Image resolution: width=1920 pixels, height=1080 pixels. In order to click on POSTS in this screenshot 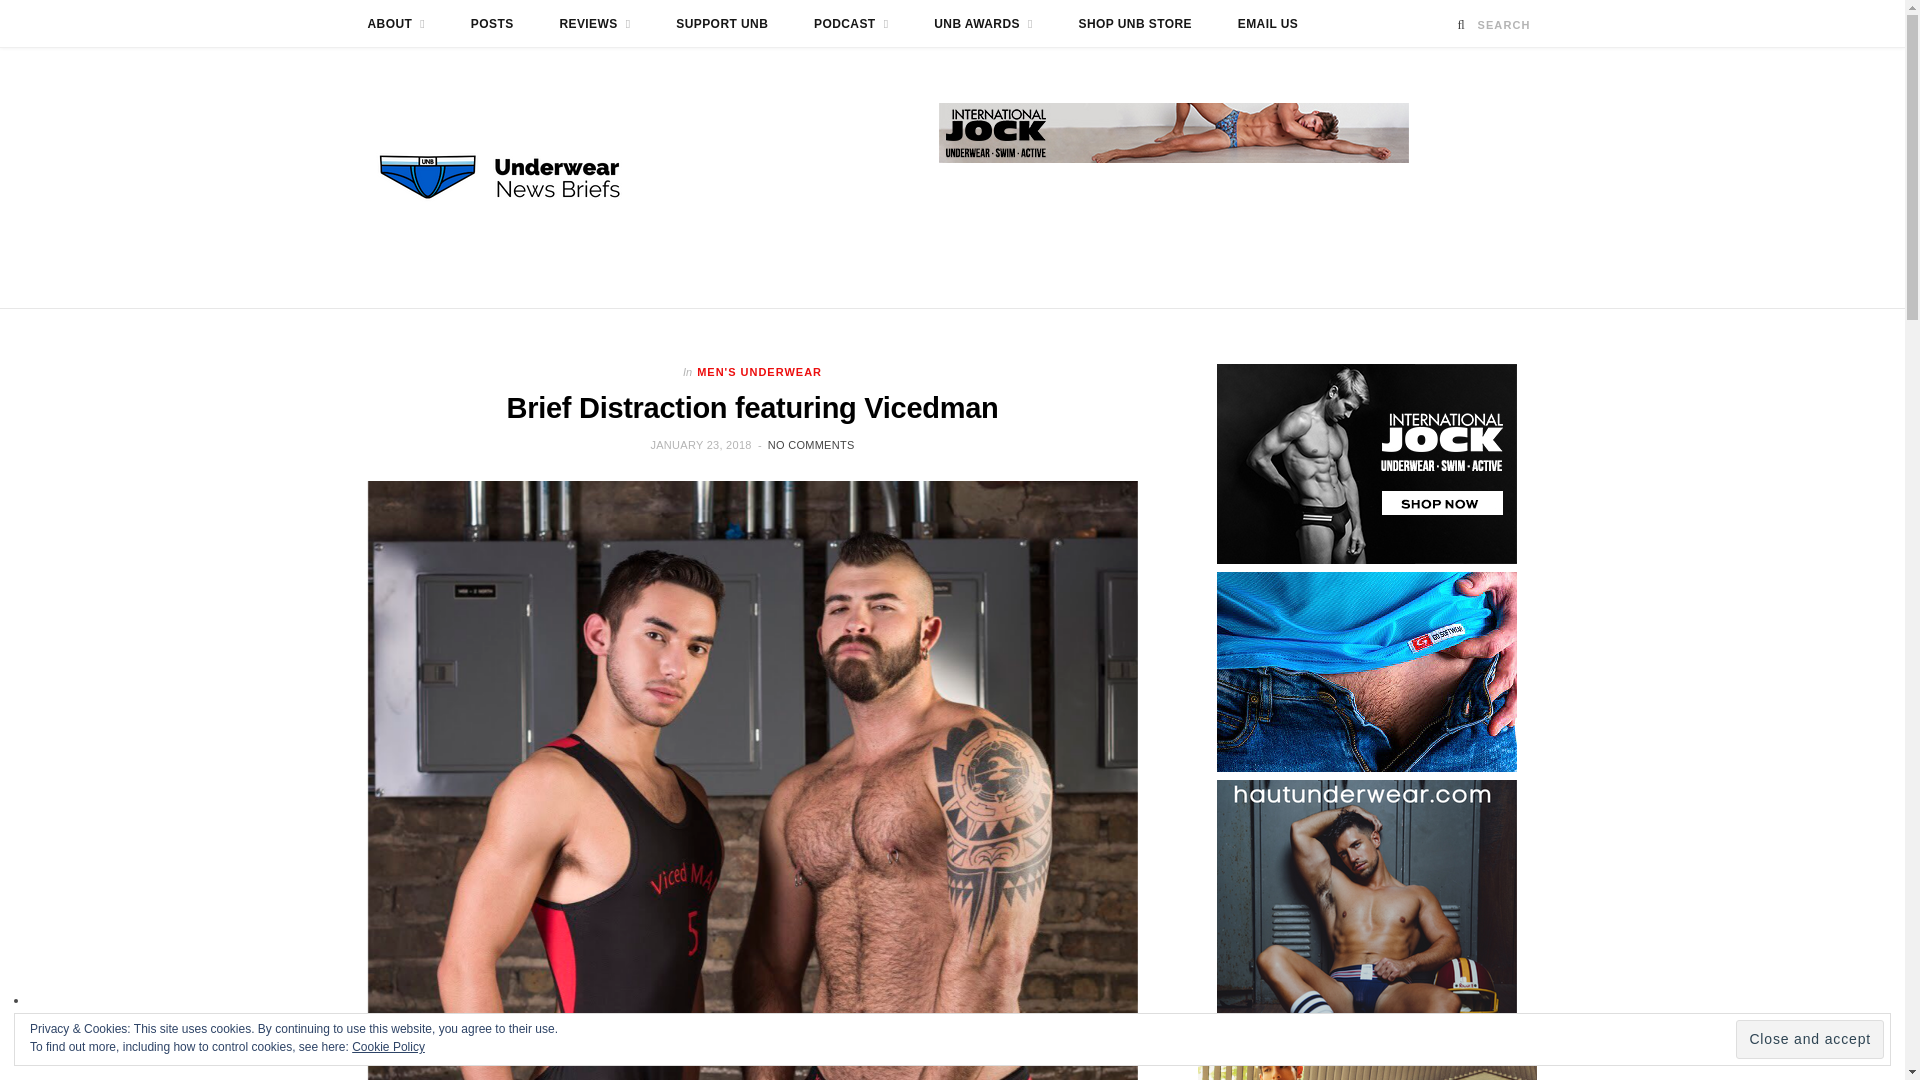, I will do `click(492, 24)`.